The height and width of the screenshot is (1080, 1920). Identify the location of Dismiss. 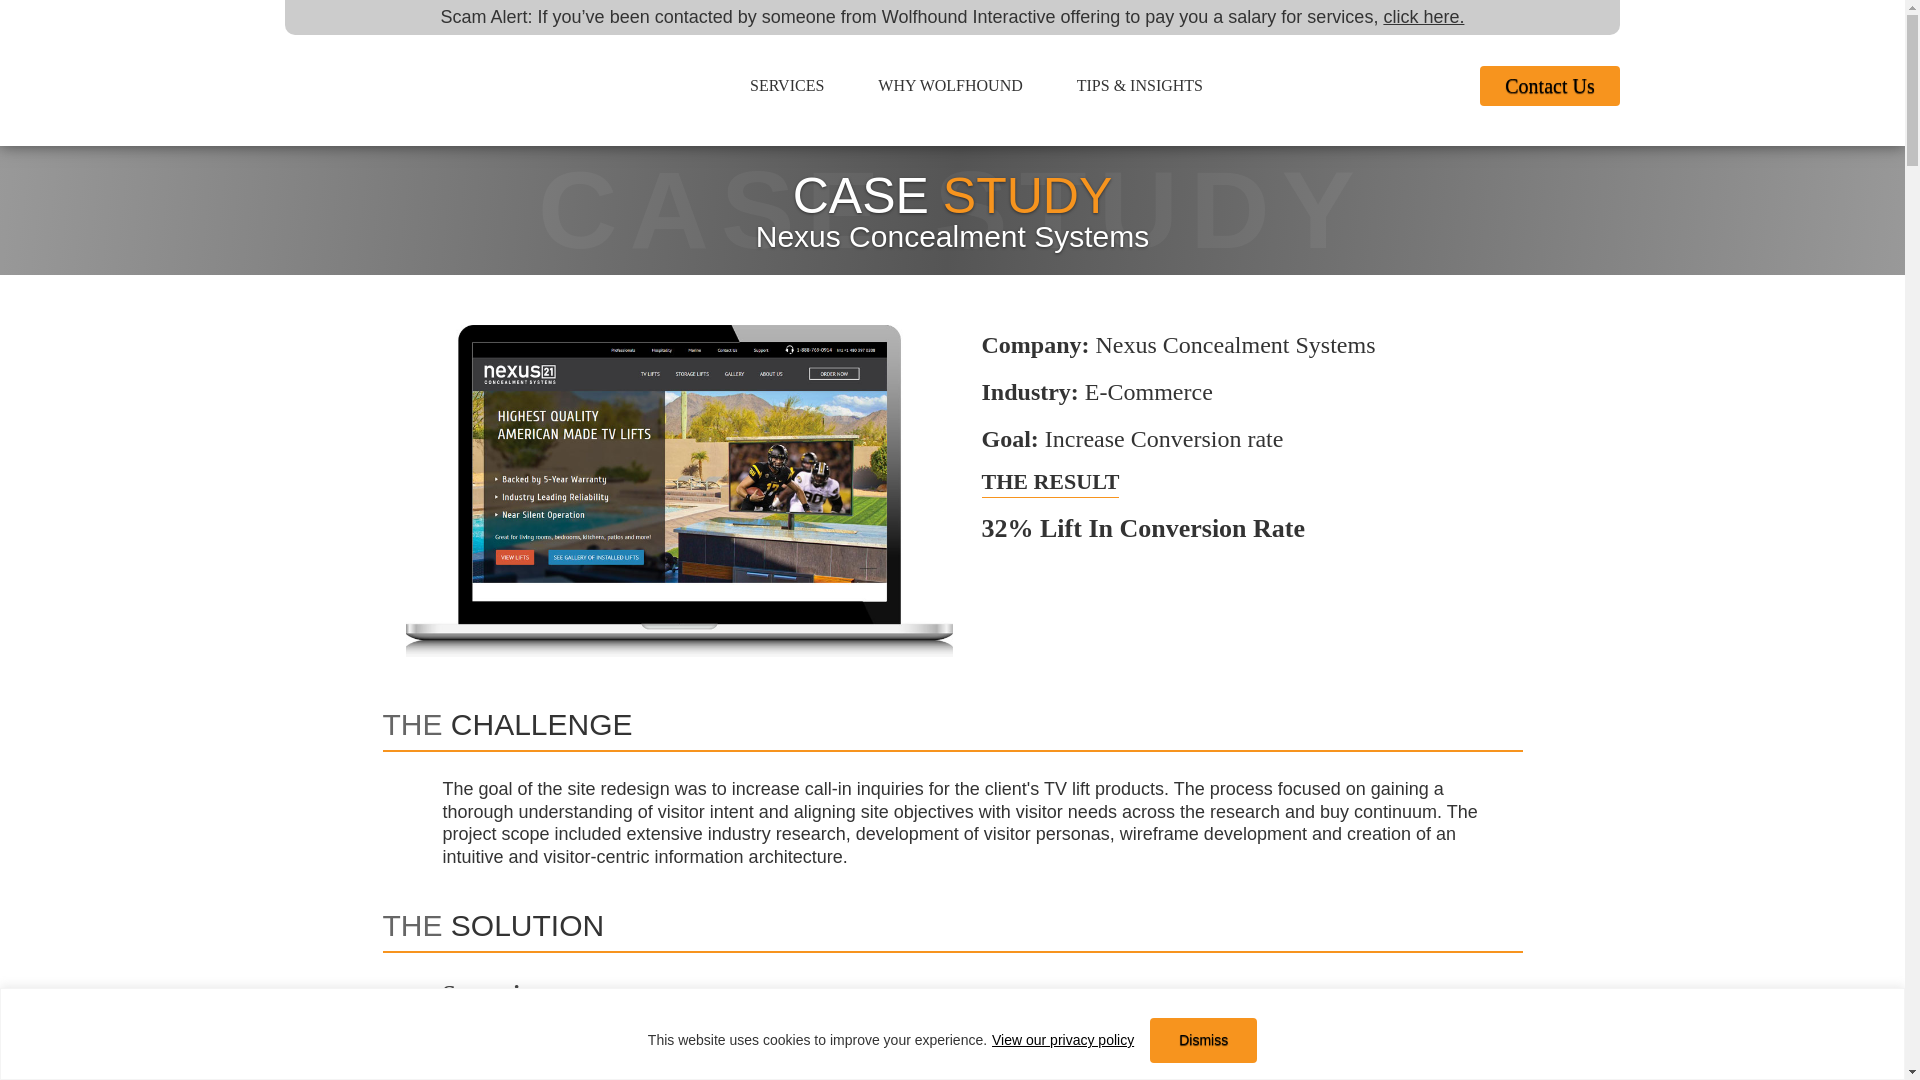
(1204, 1040).